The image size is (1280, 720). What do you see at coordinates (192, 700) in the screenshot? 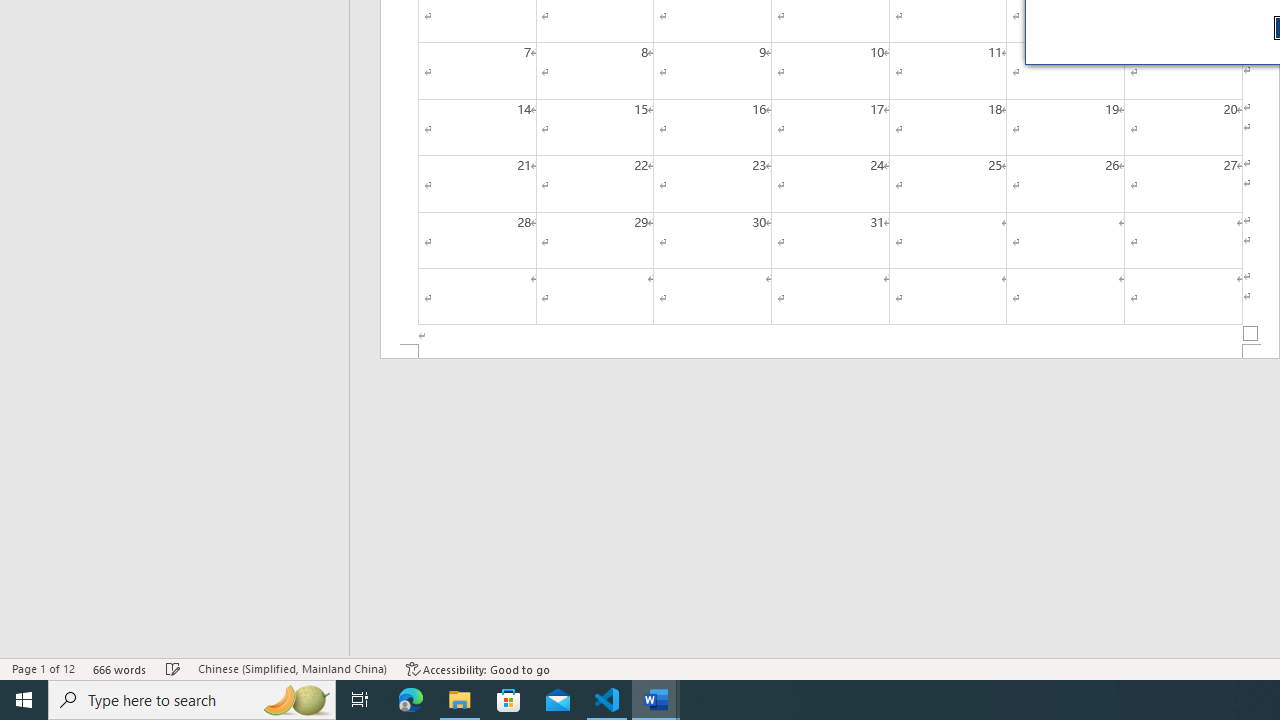
I see `Type here to search` at bounding box center [192, 700].